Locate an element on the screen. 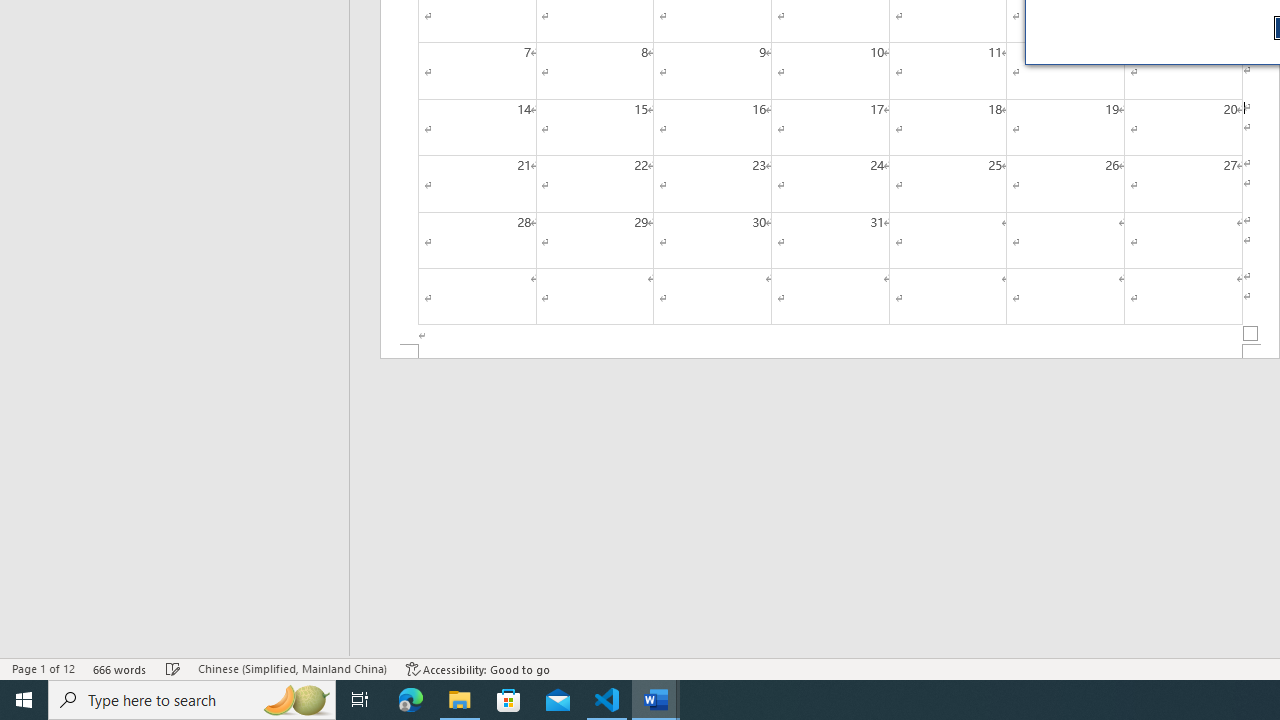 This screenshot has width=1280, height=720. Word Count 666 words is located at coordinates (120, 668).